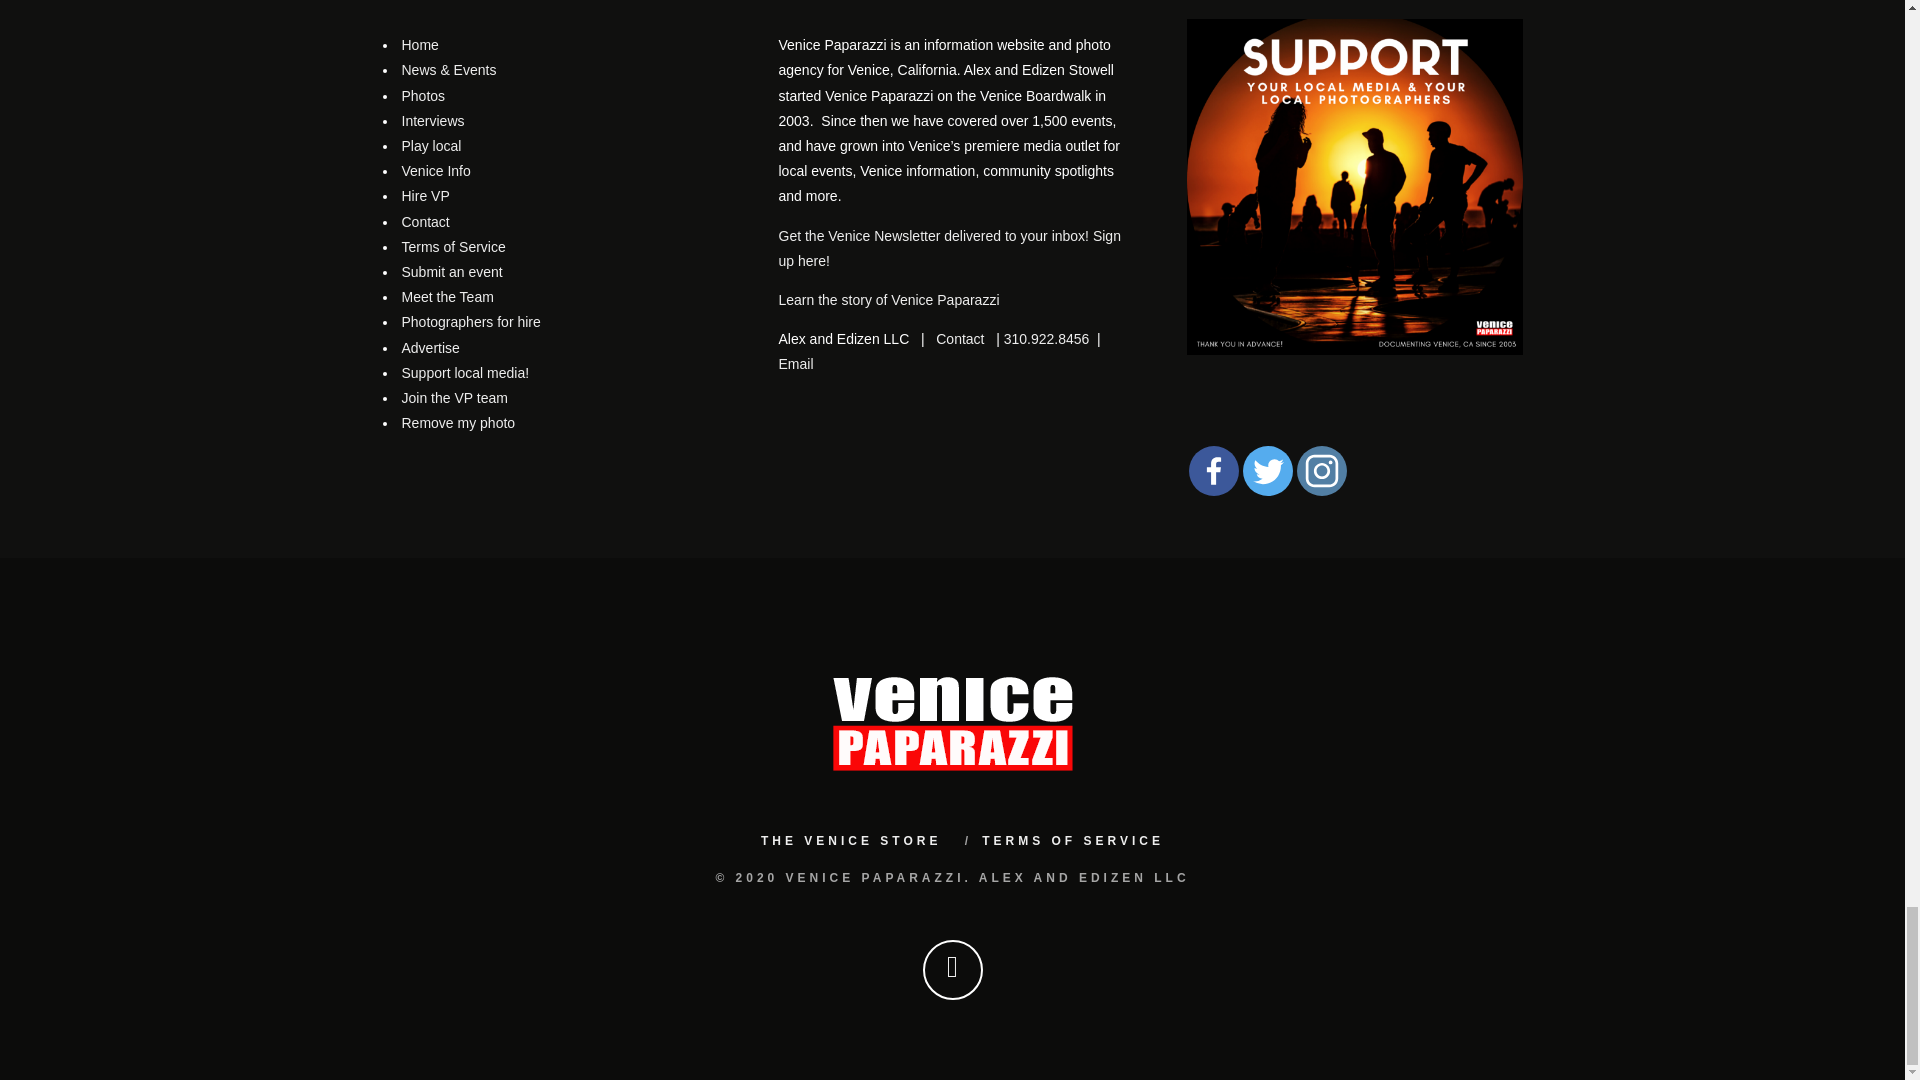  Describe the element at coordinates (1267, 470) in the screenshot. I see `Twitter` at that location.